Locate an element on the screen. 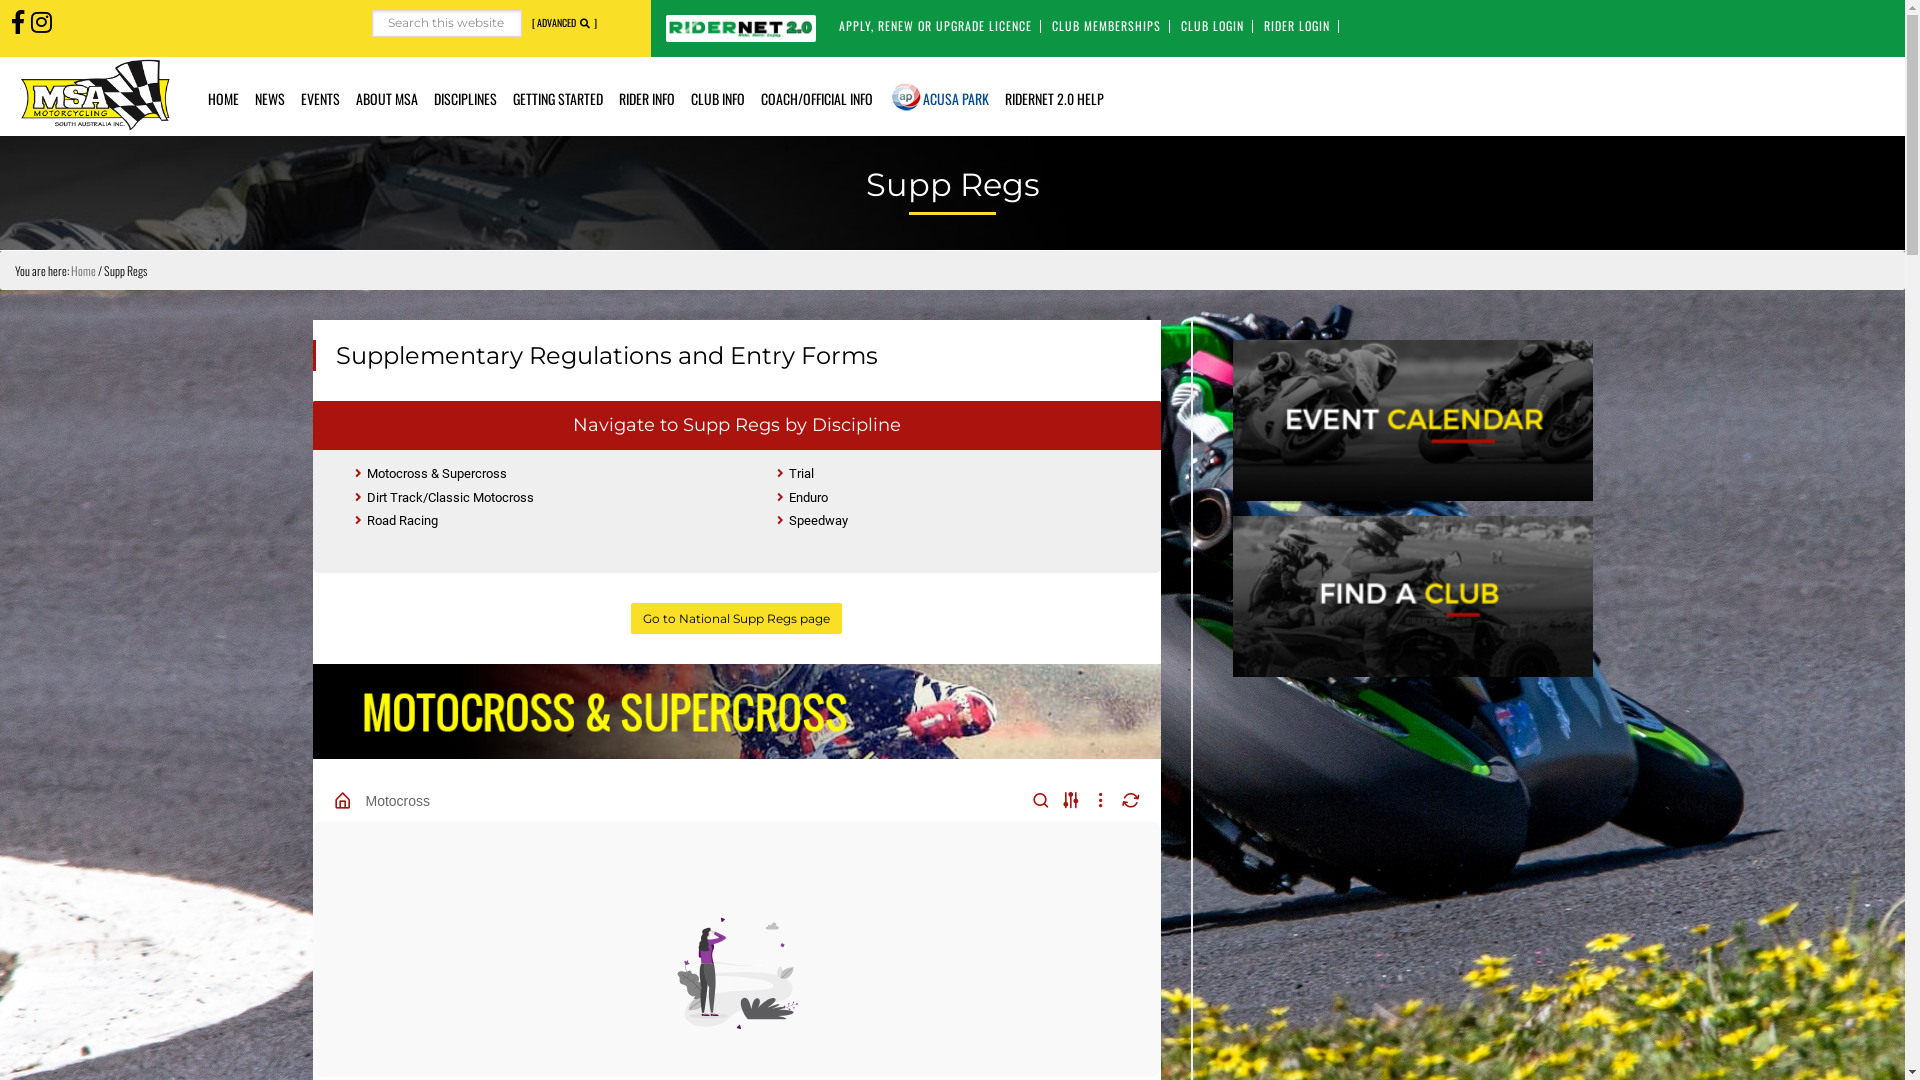  Speedway is located at coordinates (812, 520).